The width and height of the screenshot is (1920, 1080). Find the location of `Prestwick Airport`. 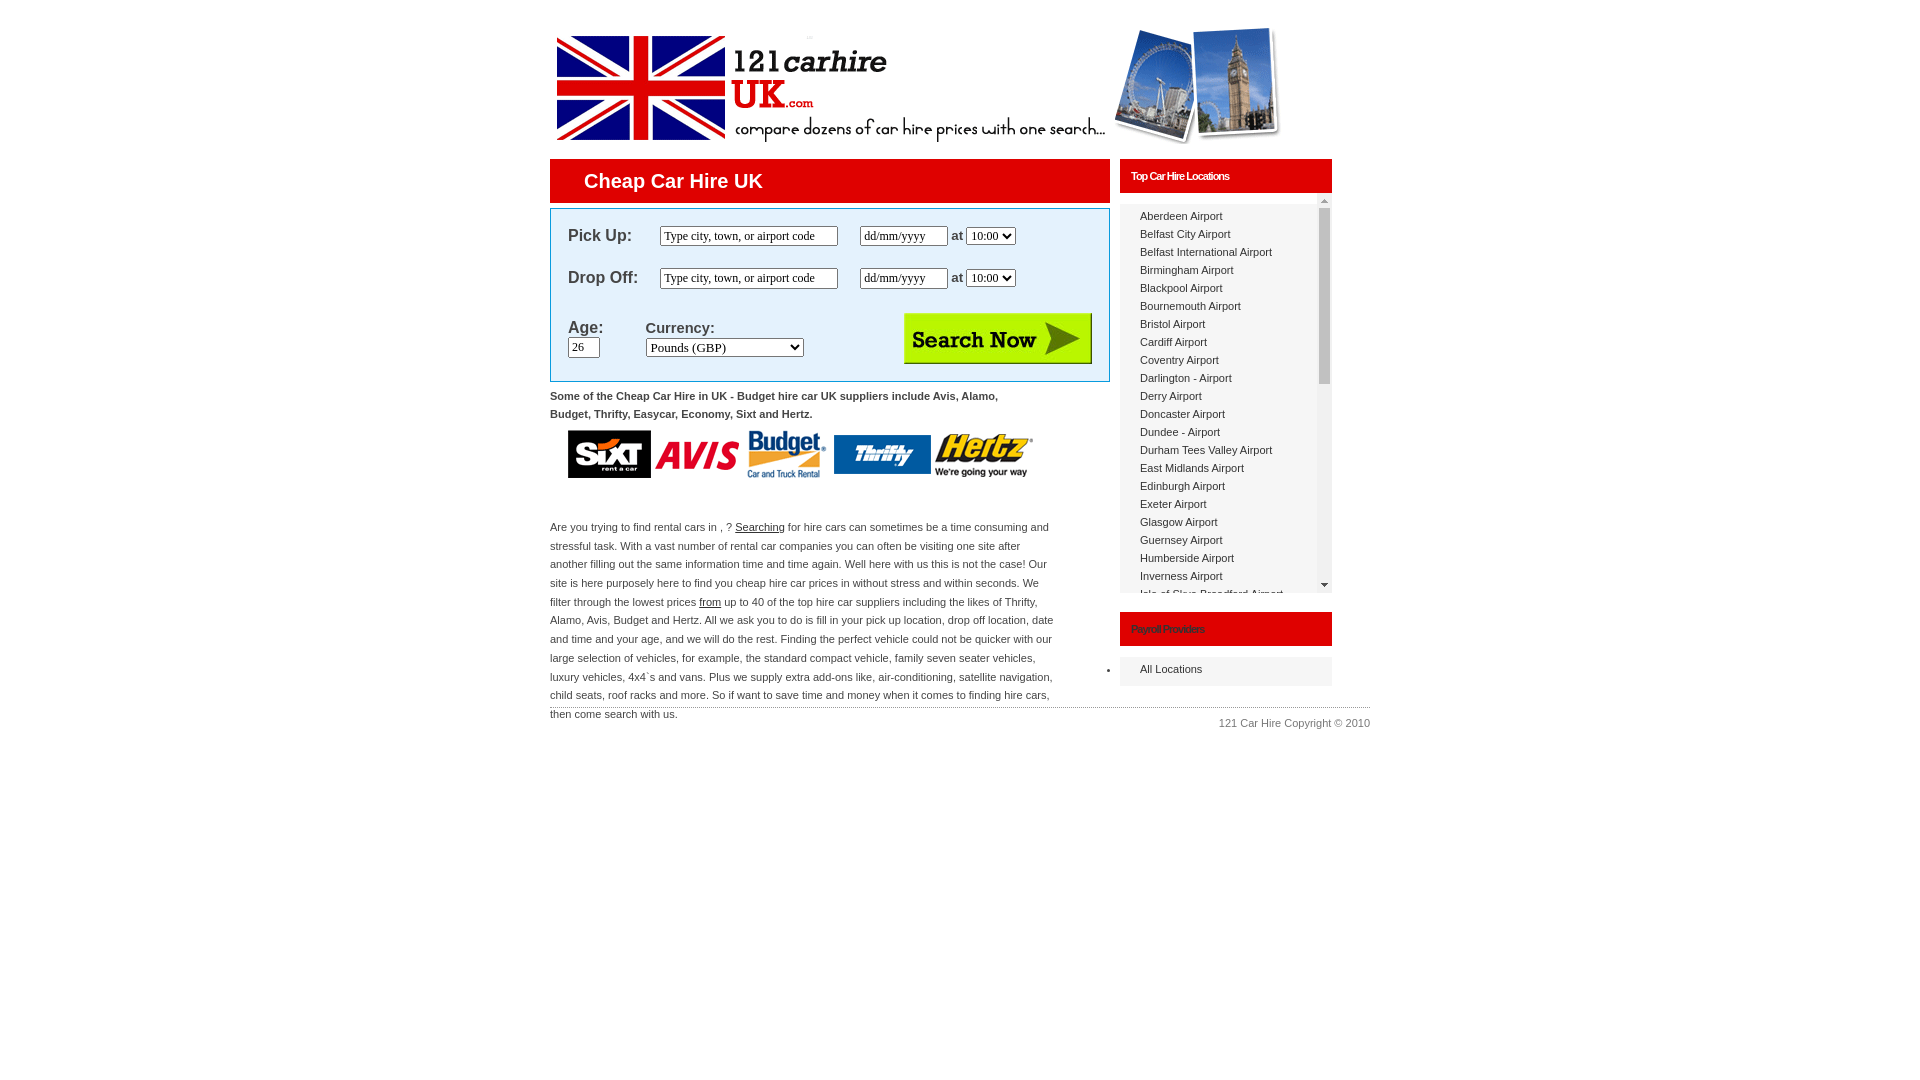

Prestwick Airport is located at coordinates (1181, 918).